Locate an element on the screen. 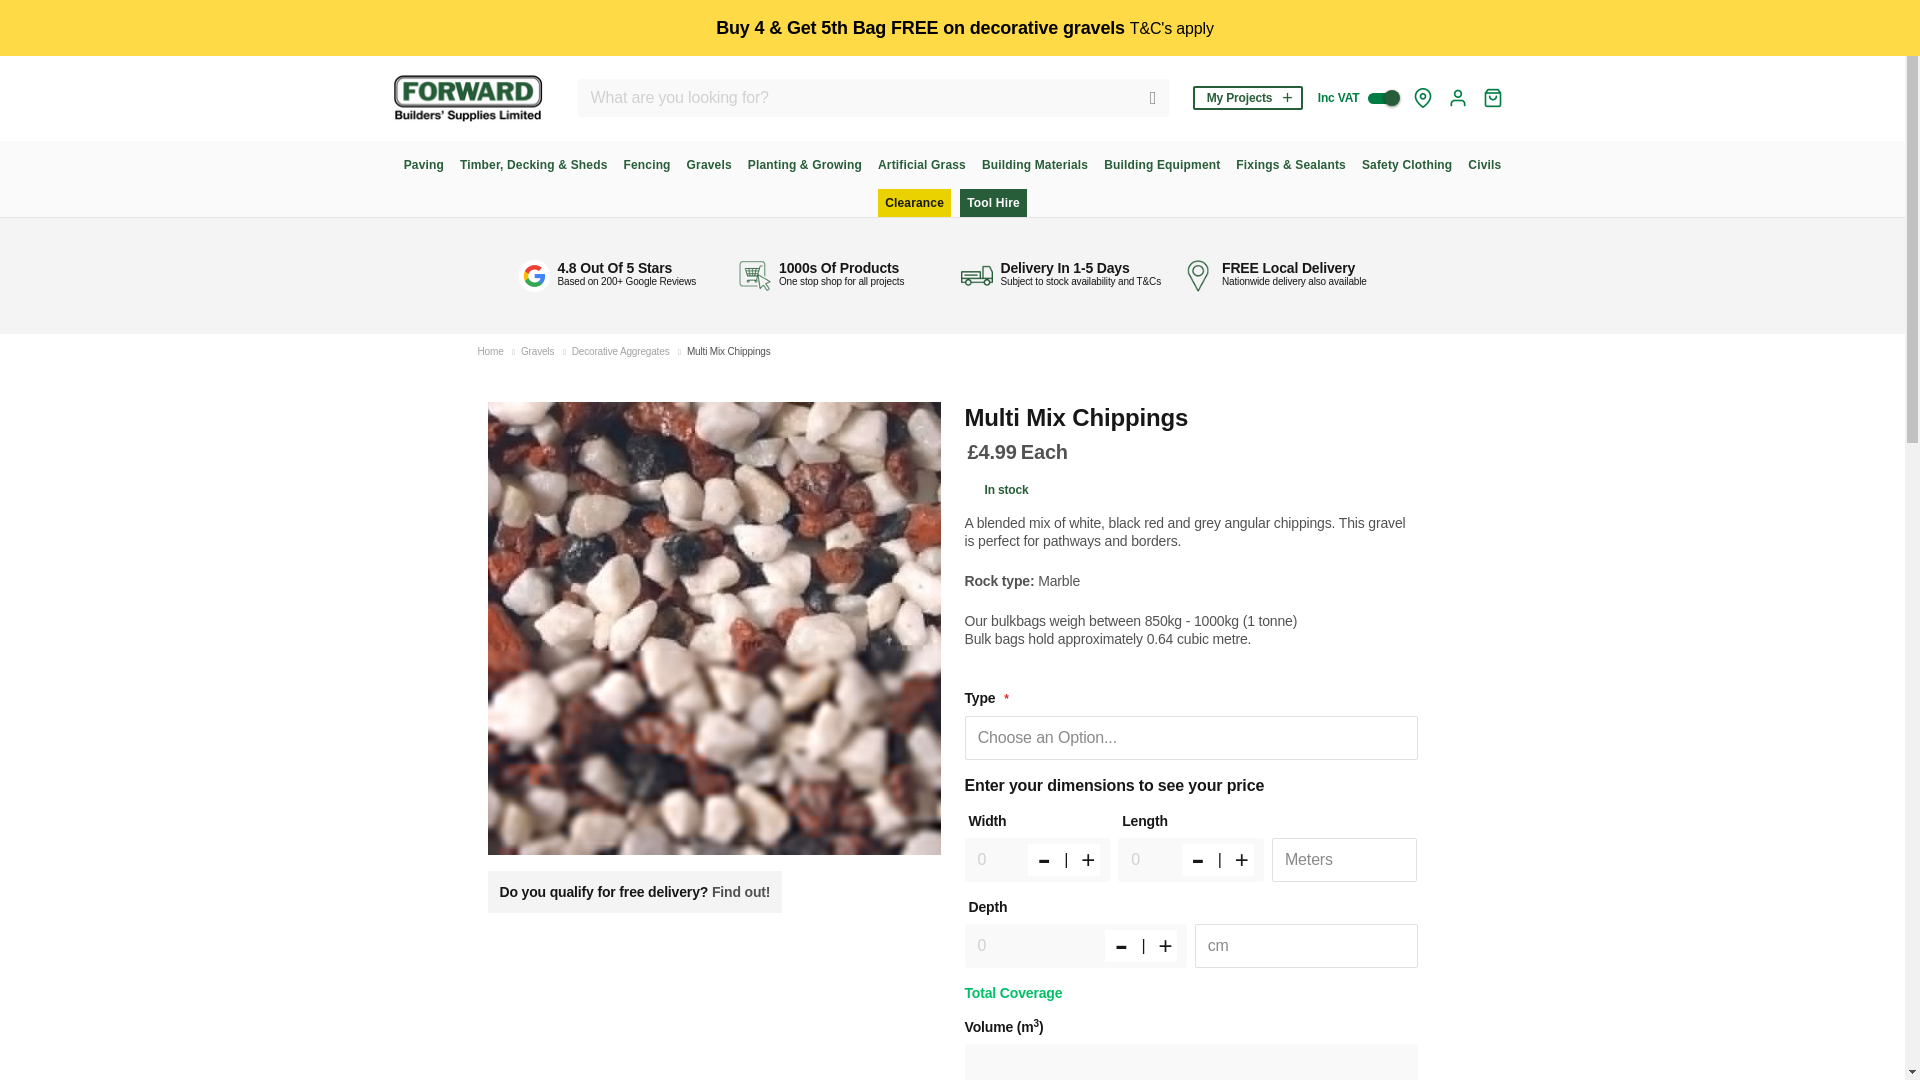 This screenshot has height=1080, width=1920. Decorative Aggregates is located at coordinates (621, 351).